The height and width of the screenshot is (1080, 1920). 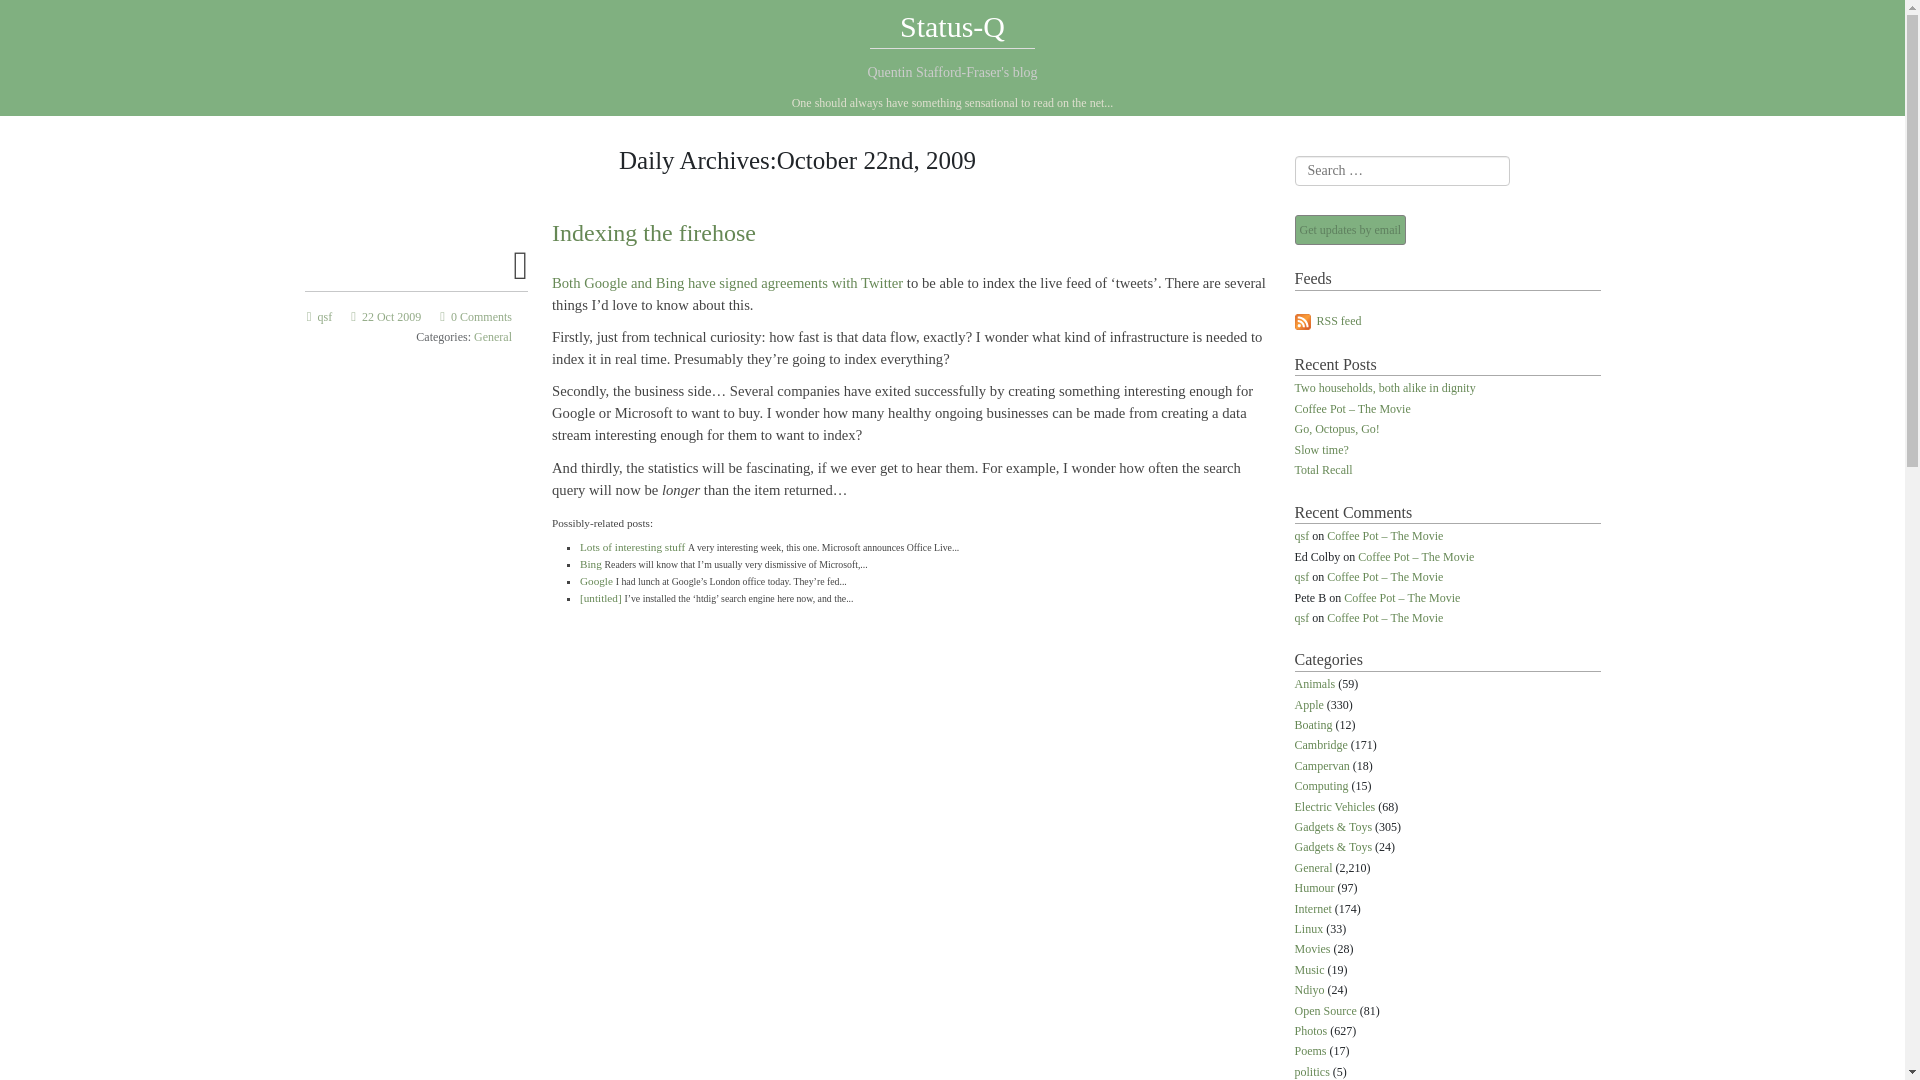 What do you see at coordinates (493, 337) in the screenshot?
I see `General` at bounding box center [493, 337].